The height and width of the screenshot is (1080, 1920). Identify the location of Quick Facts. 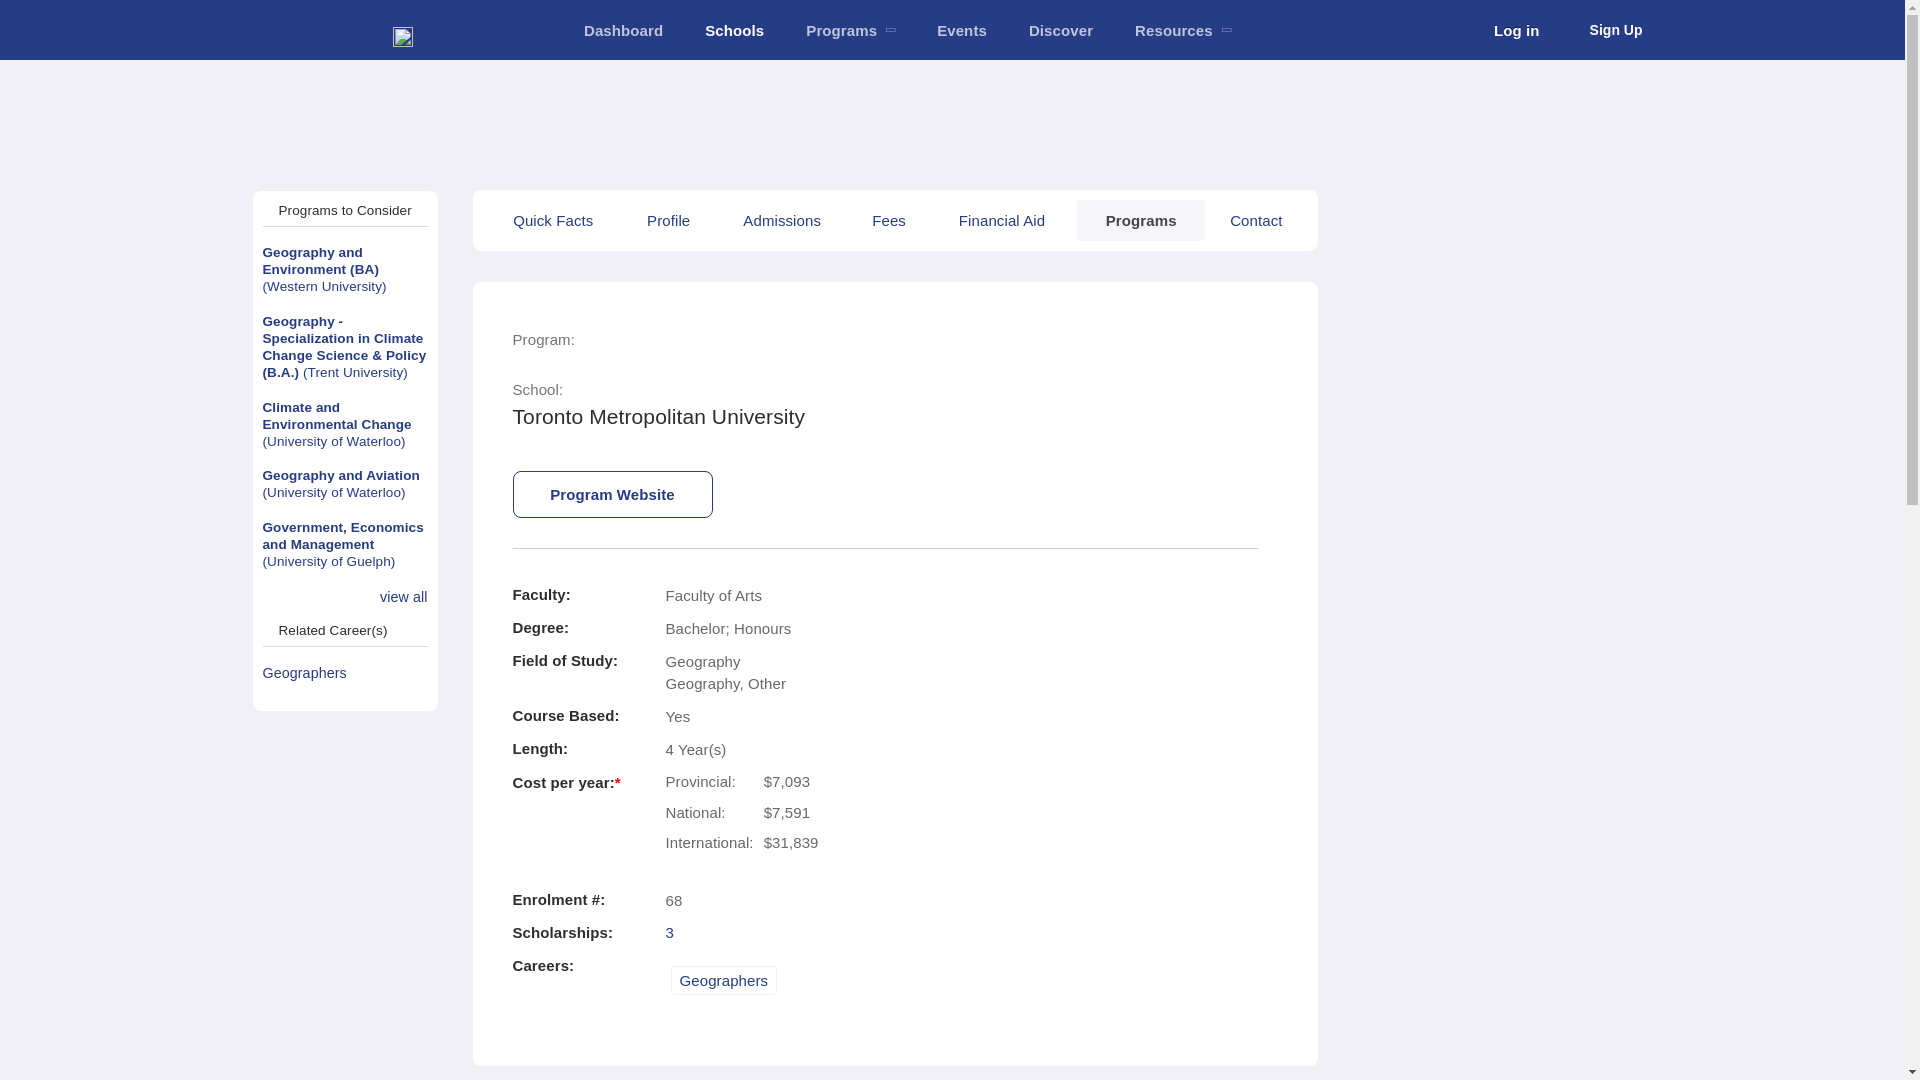
(552, 220).